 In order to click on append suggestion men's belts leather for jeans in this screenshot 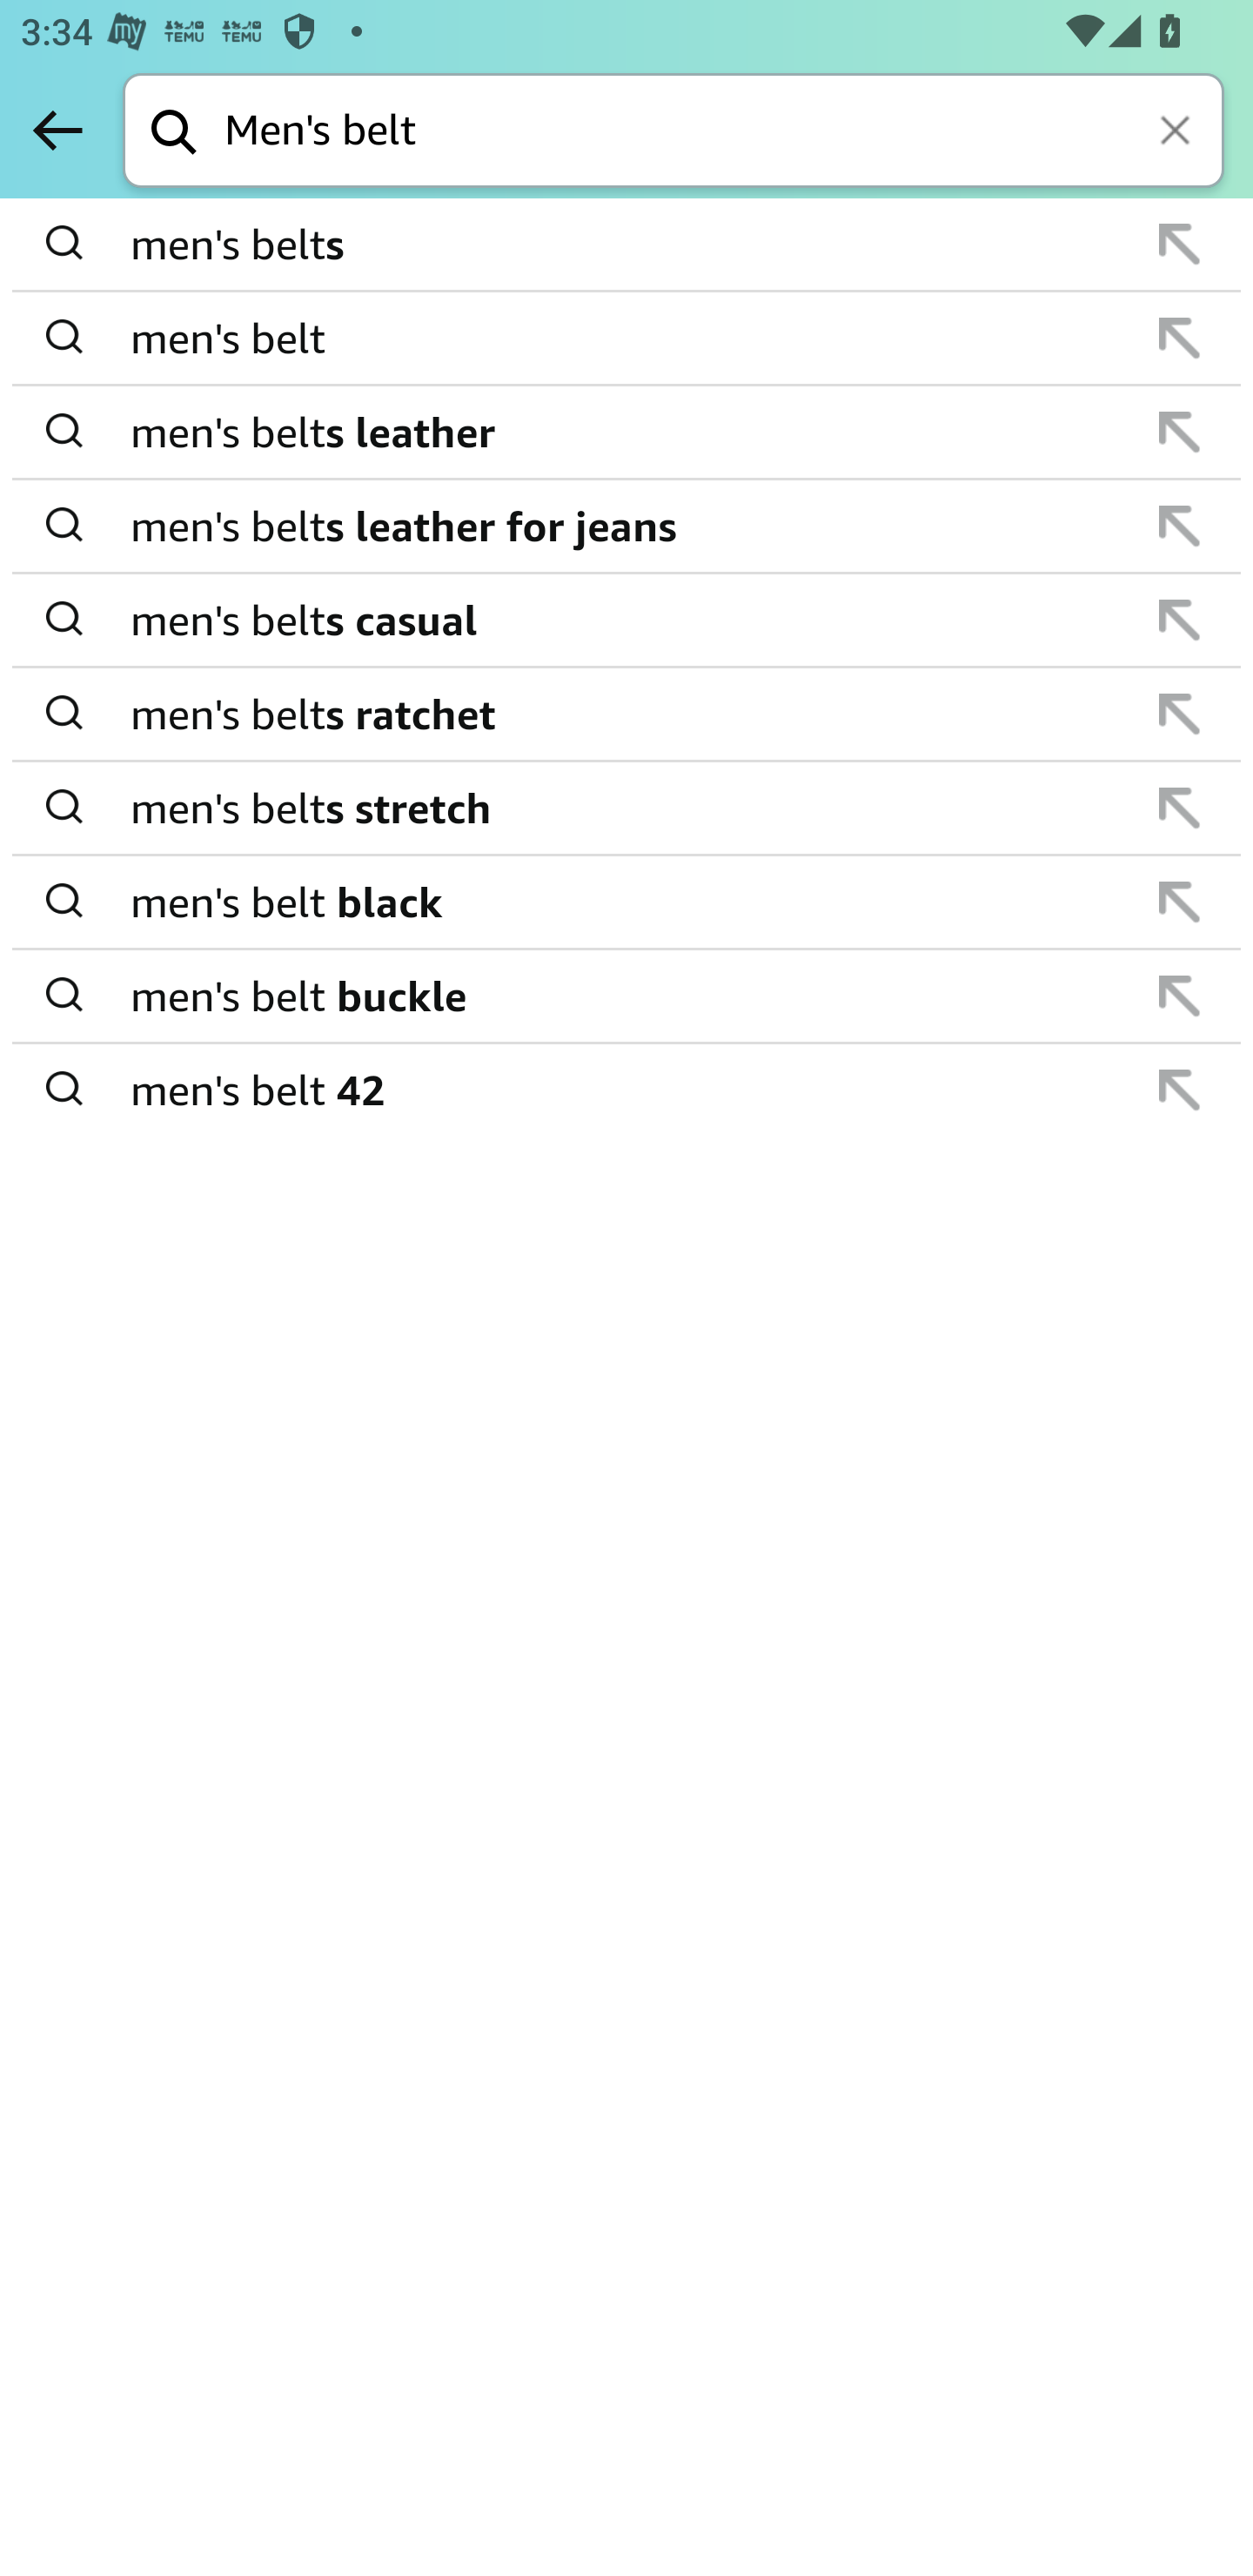, I will do `click(626, 527)`.